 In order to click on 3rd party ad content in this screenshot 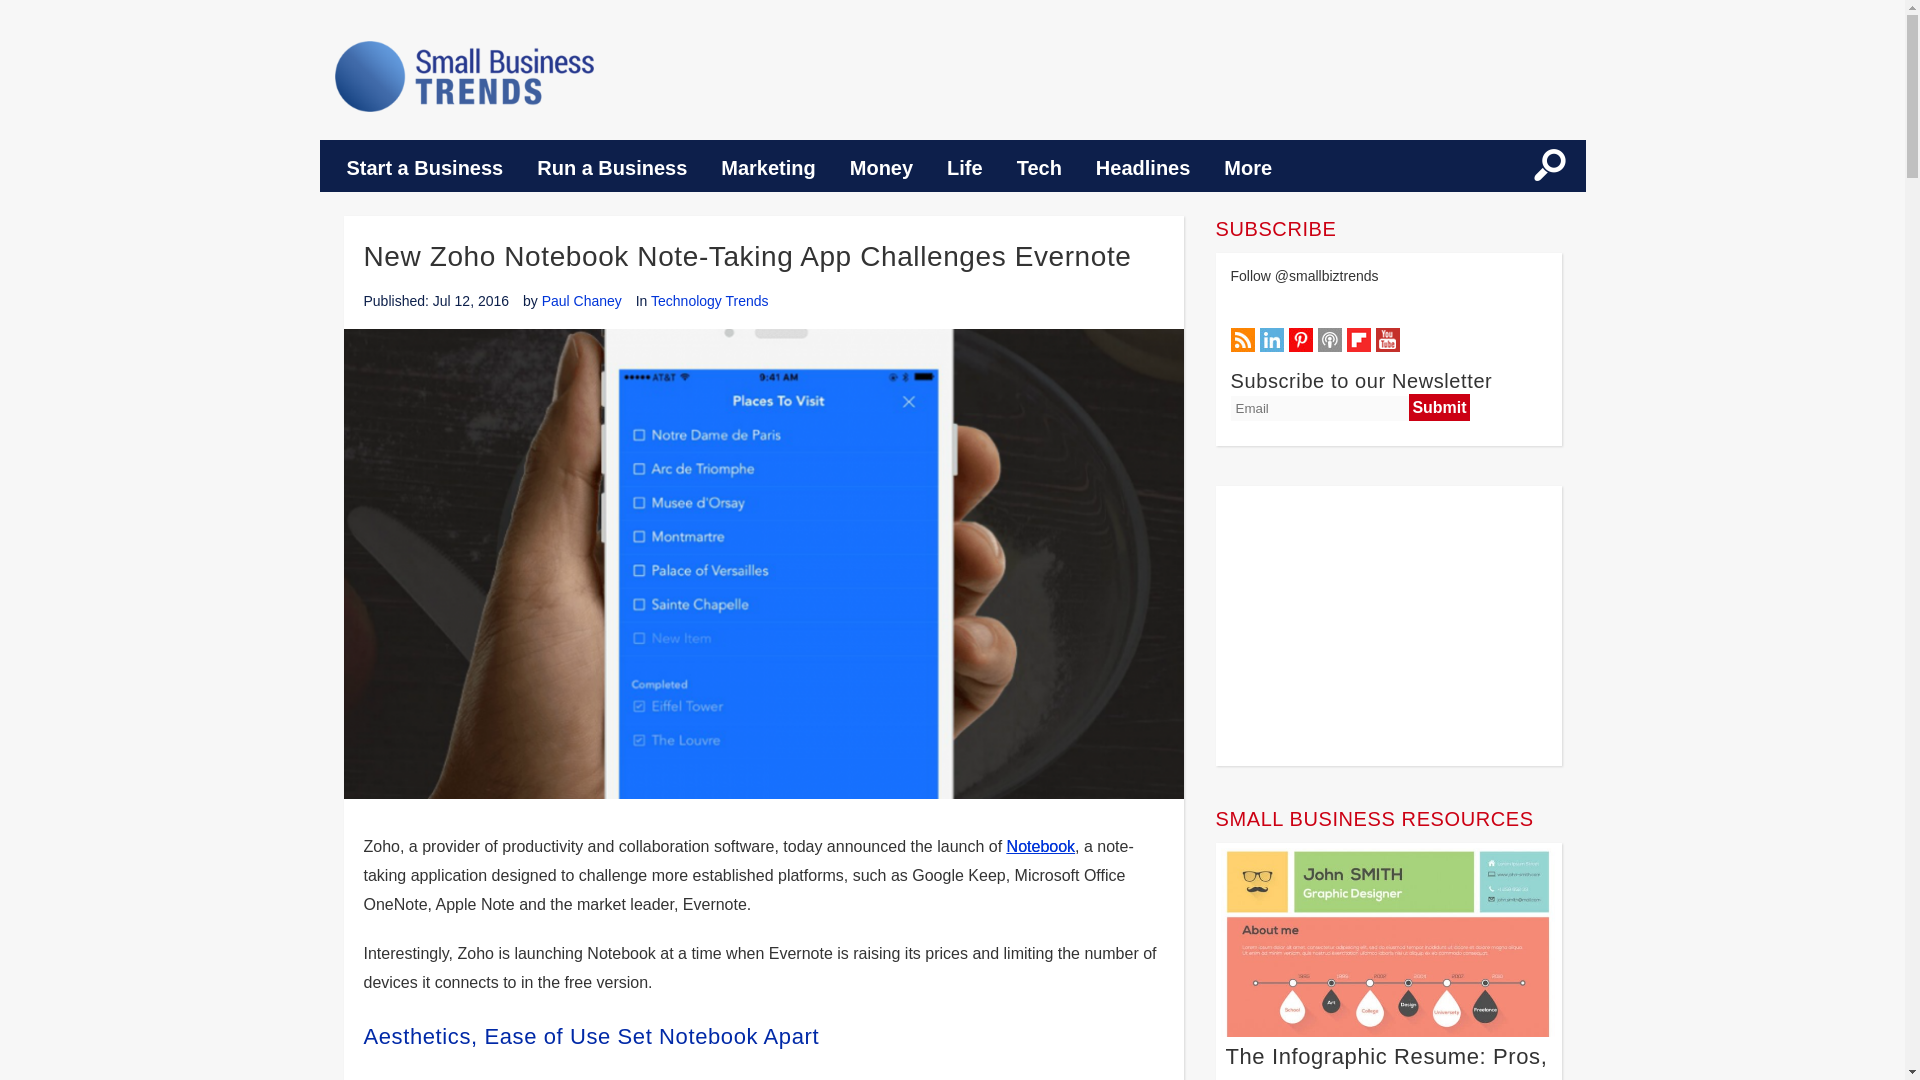, I will do `click(1388, 626)`.